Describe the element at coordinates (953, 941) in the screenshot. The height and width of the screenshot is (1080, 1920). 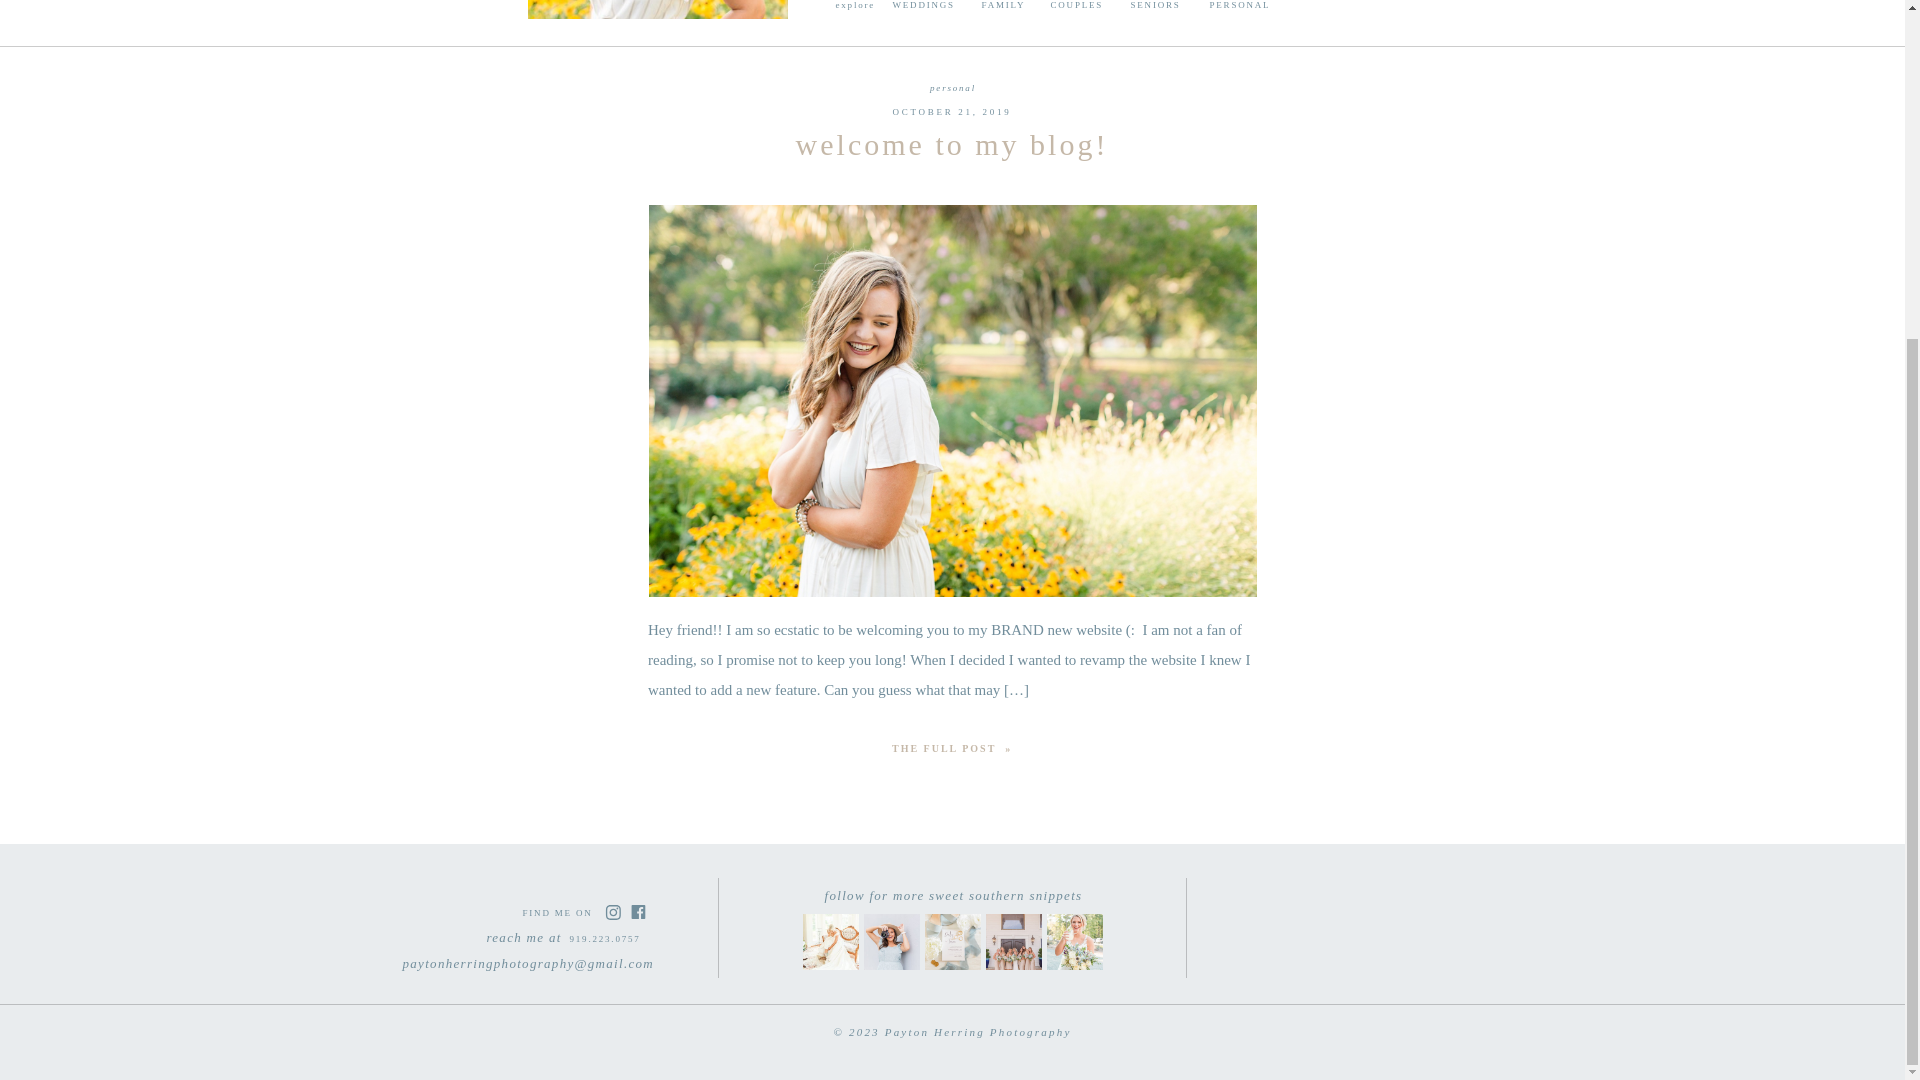
I see `0O0A2011` at that location.